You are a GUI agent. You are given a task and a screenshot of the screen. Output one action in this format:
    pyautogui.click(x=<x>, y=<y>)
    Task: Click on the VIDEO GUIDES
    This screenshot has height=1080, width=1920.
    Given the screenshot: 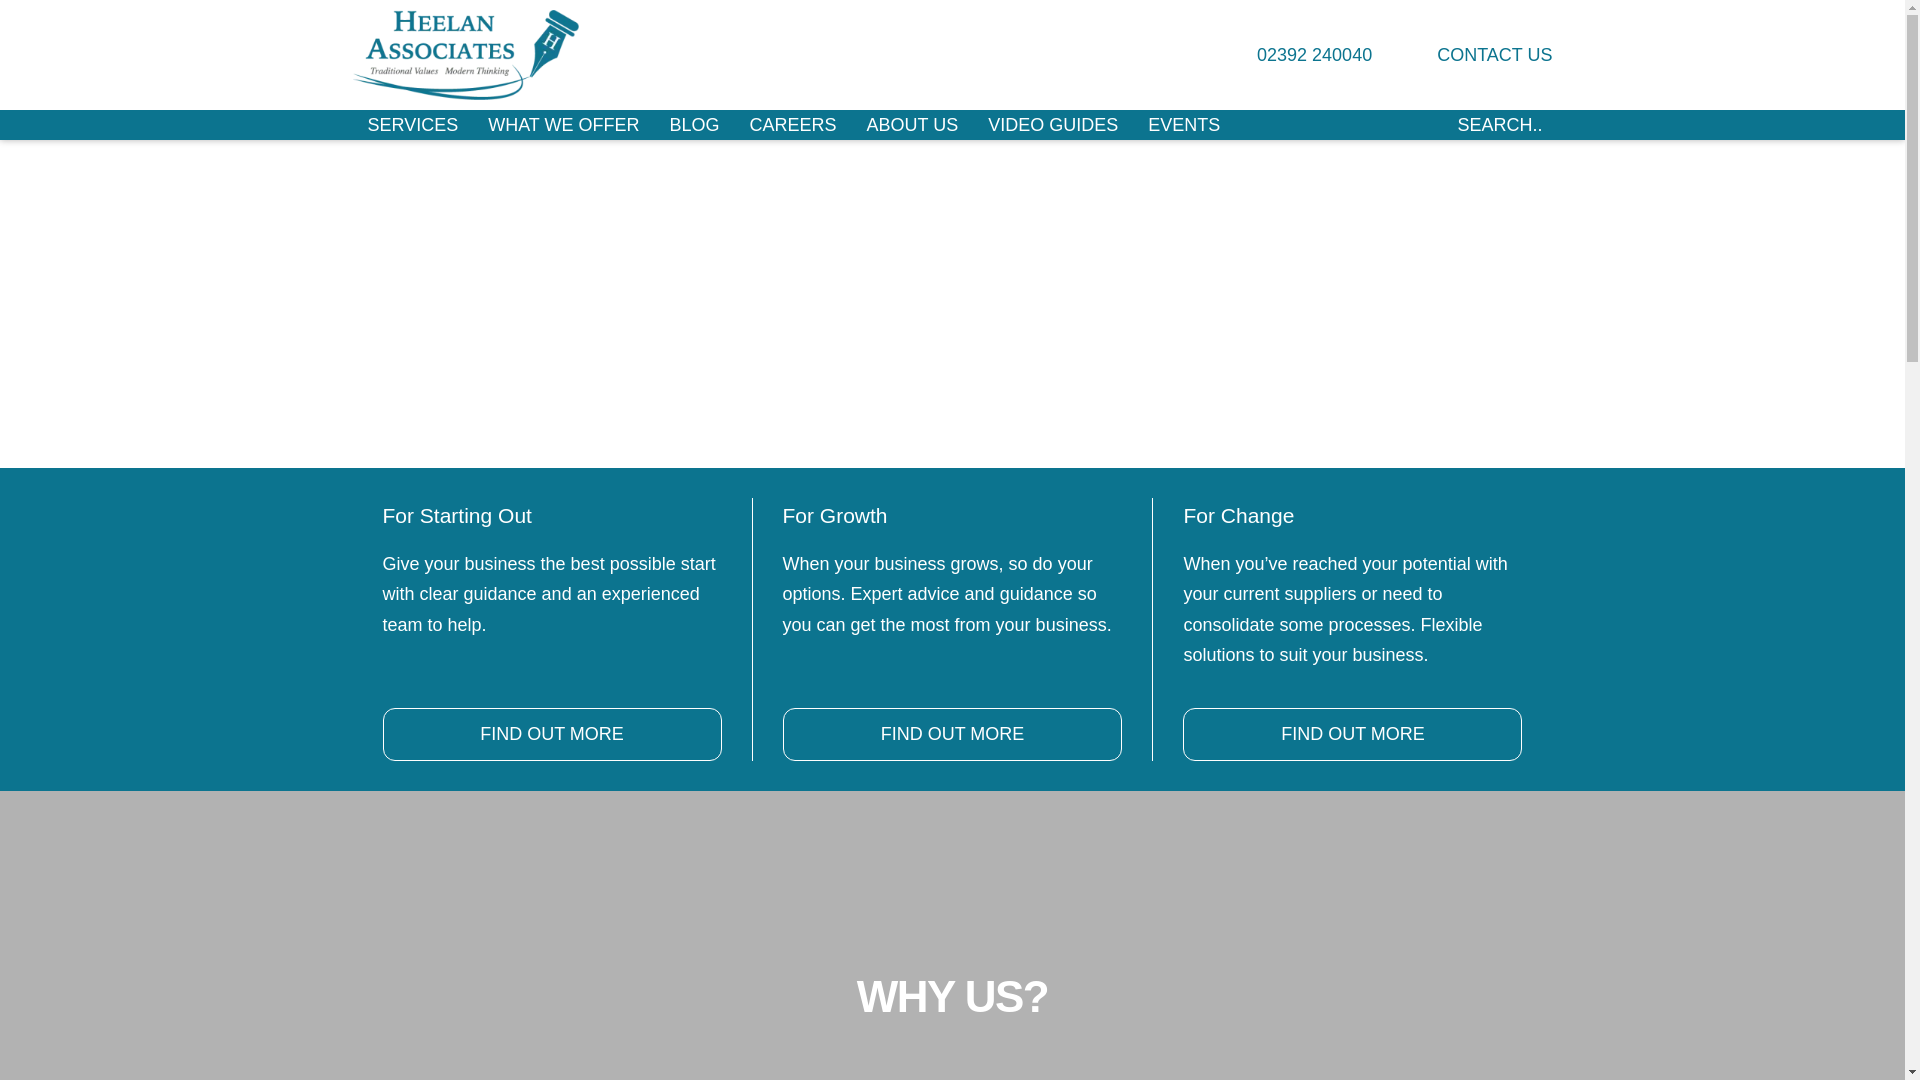 What is the action you would take?
    pyautogui.click(x=1052, y=125)
    